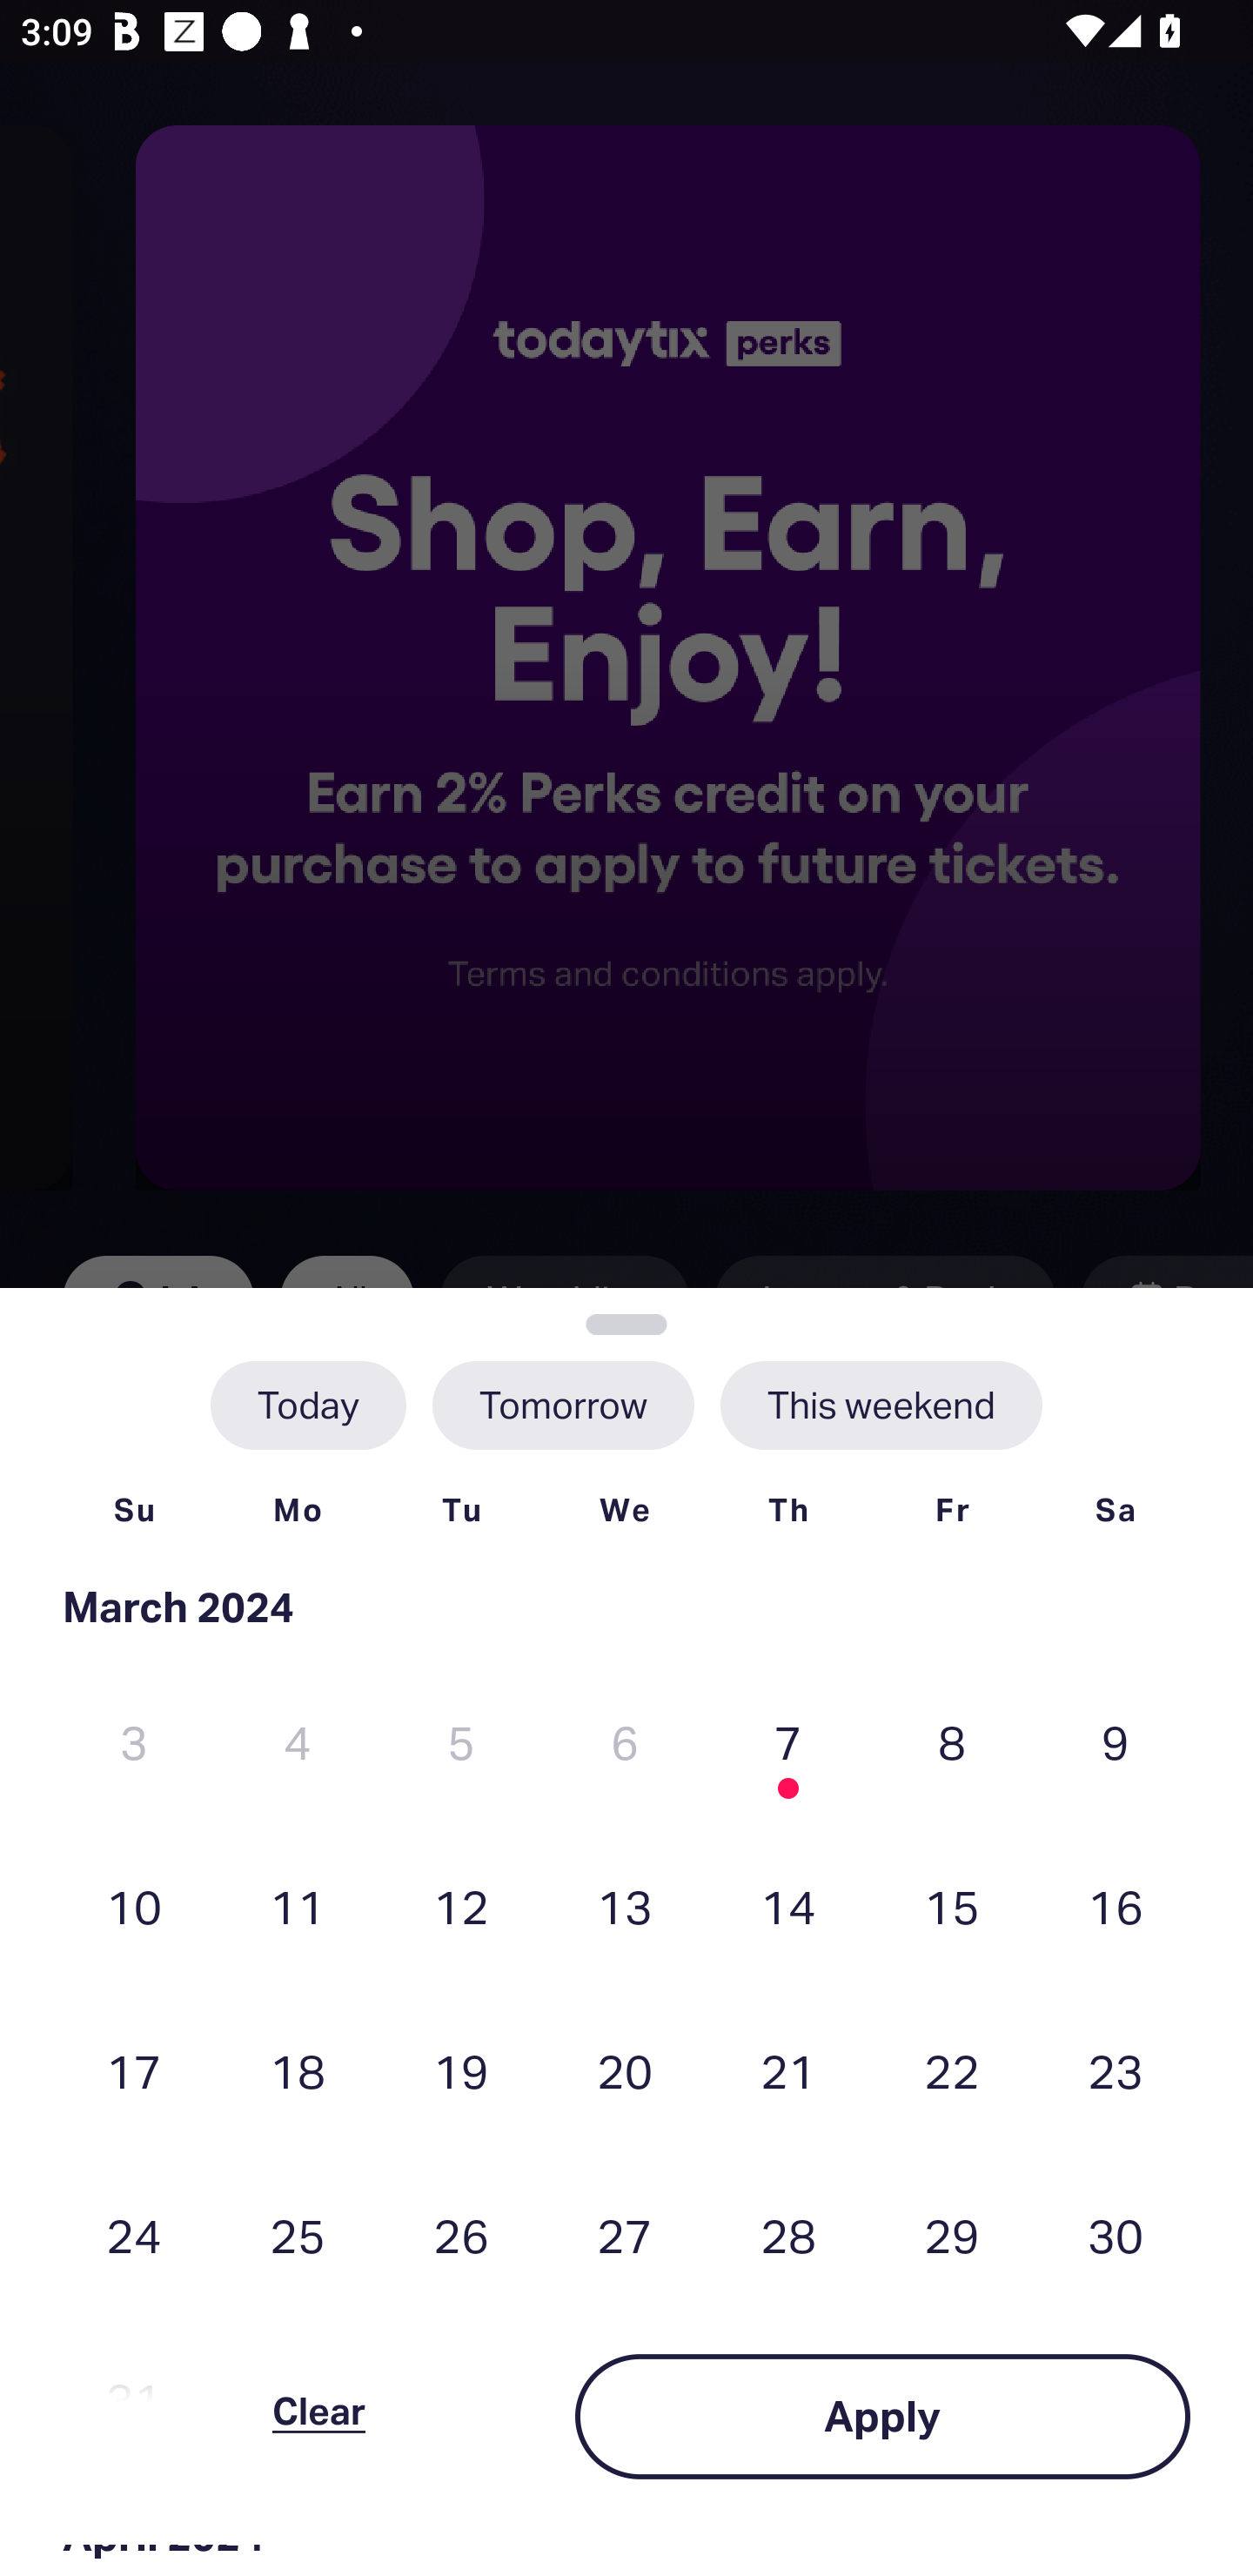 This screenshot has height=2576, width=1253. I want to click on 10, so click(134, 1906).